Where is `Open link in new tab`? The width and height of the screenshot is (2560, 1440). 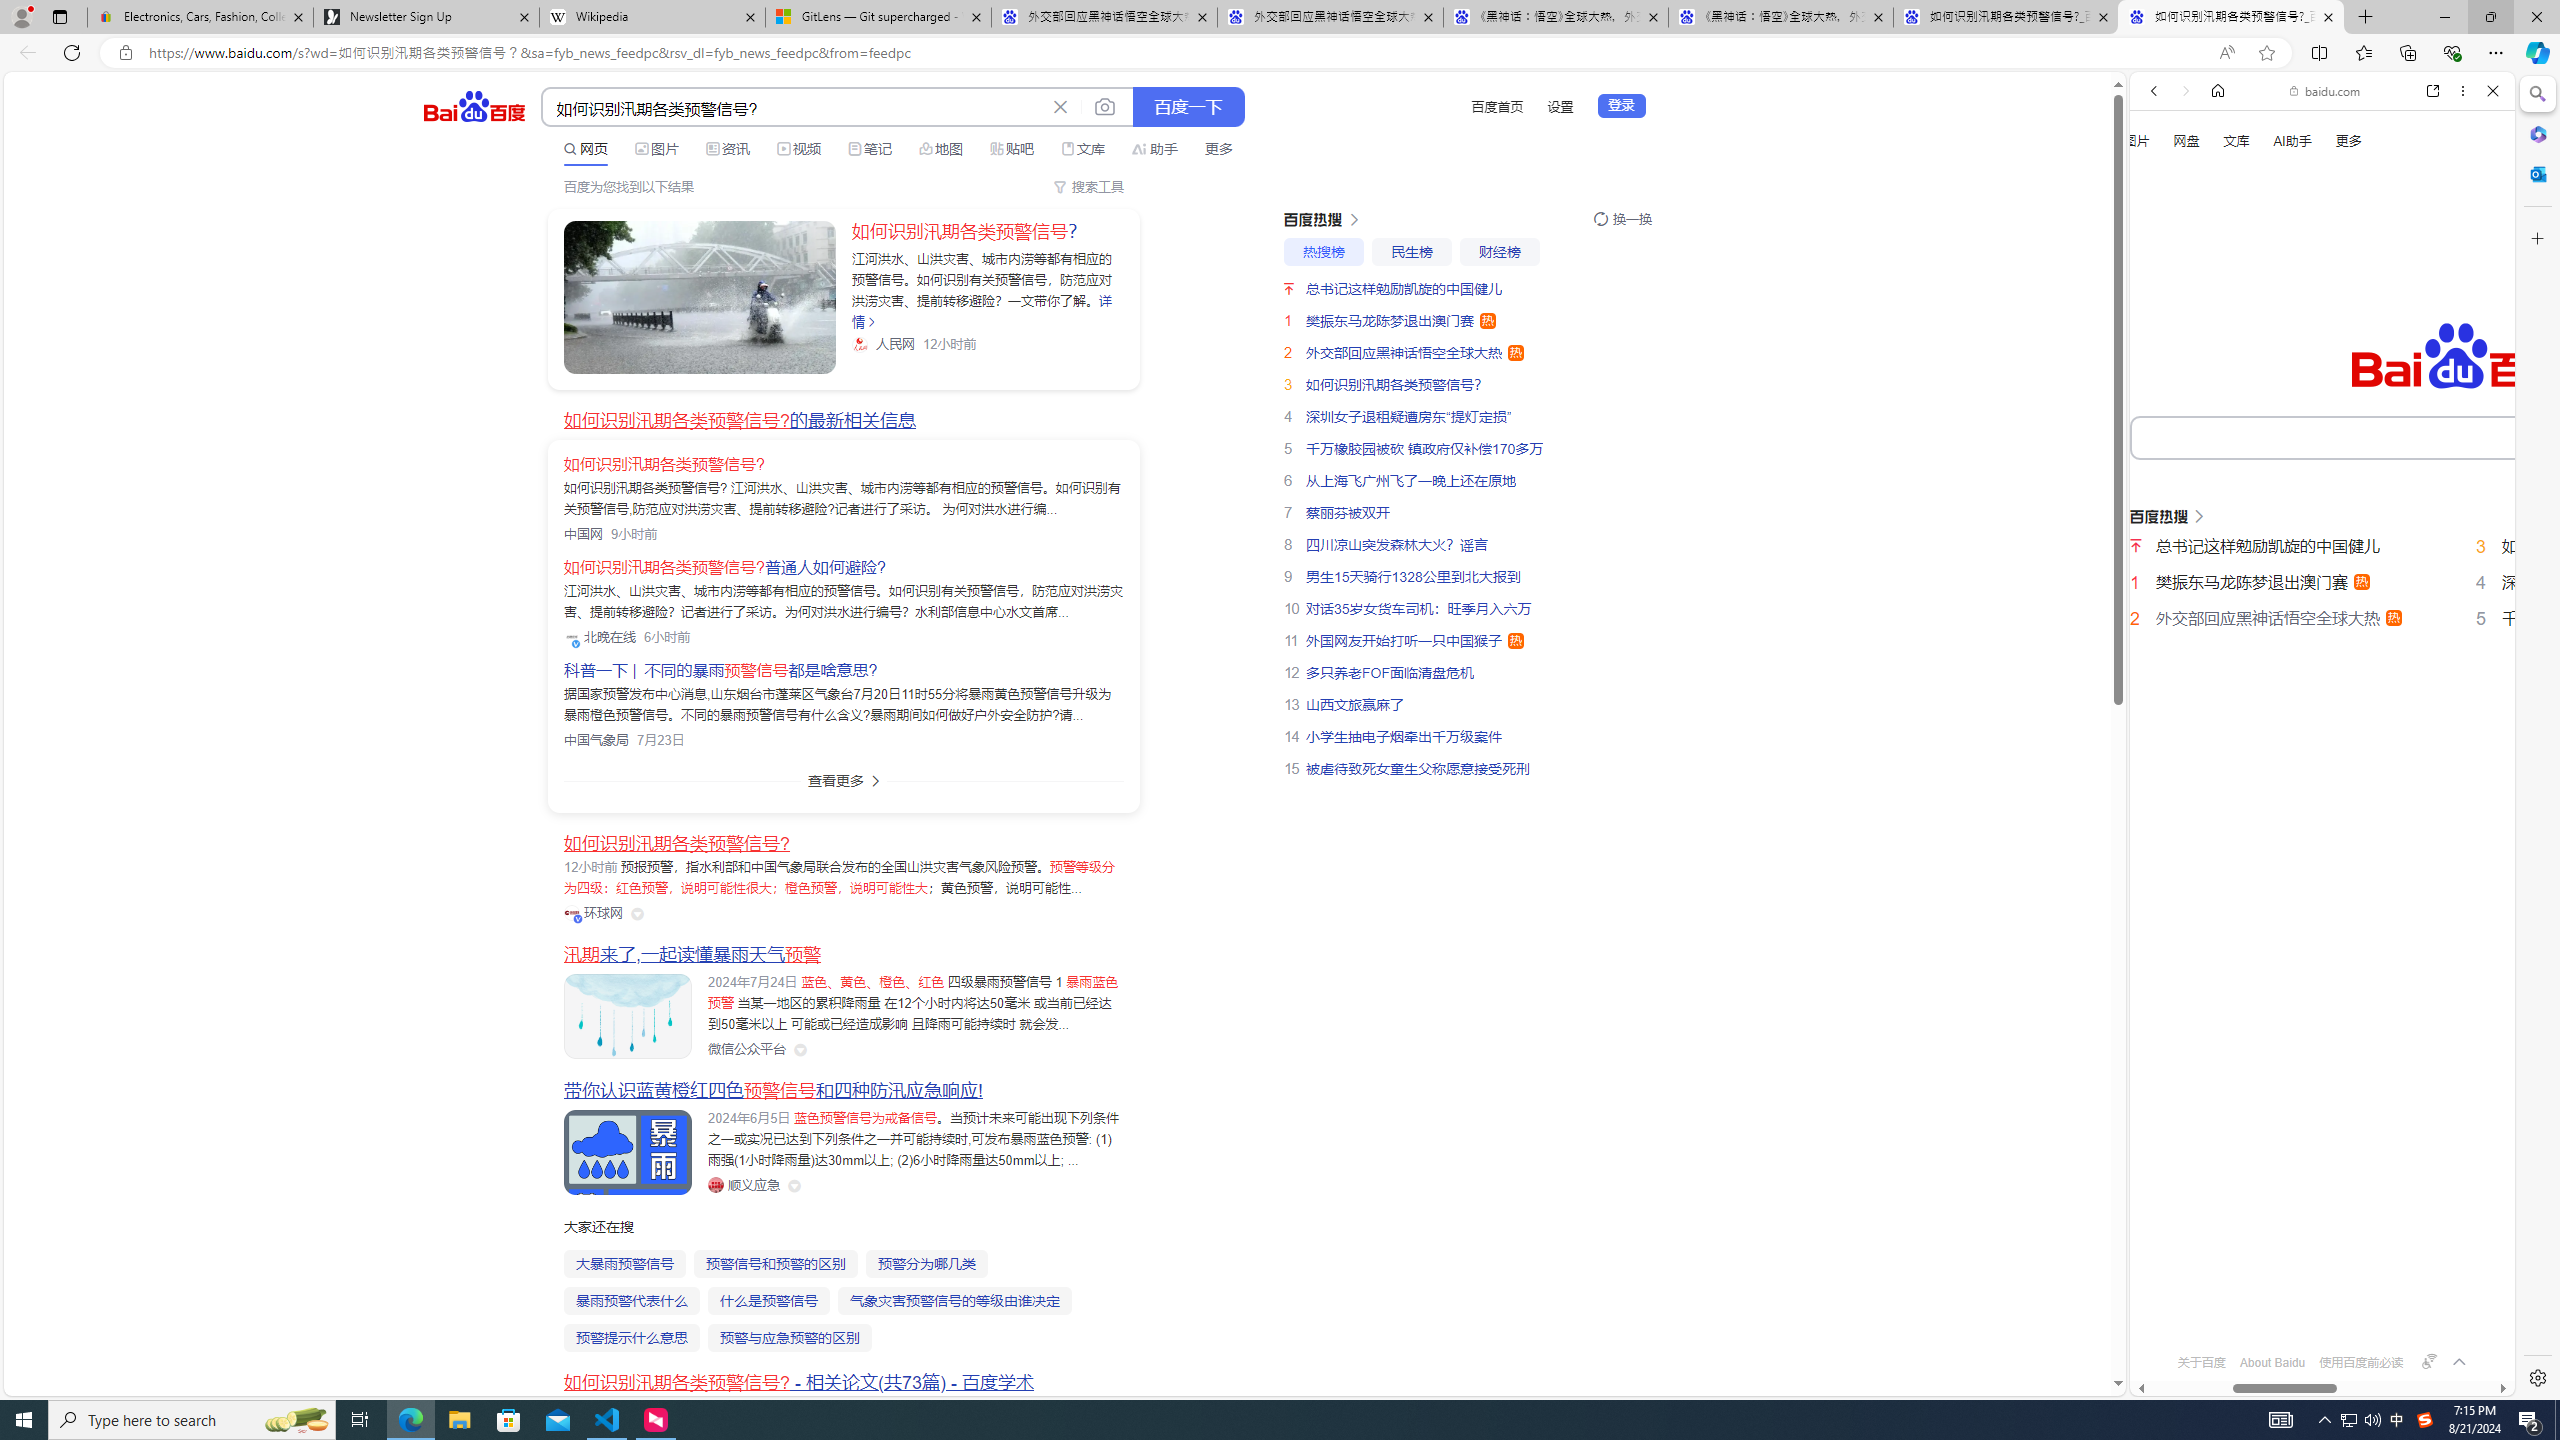
Open link in new tab is located at coordinates (2433, 90).